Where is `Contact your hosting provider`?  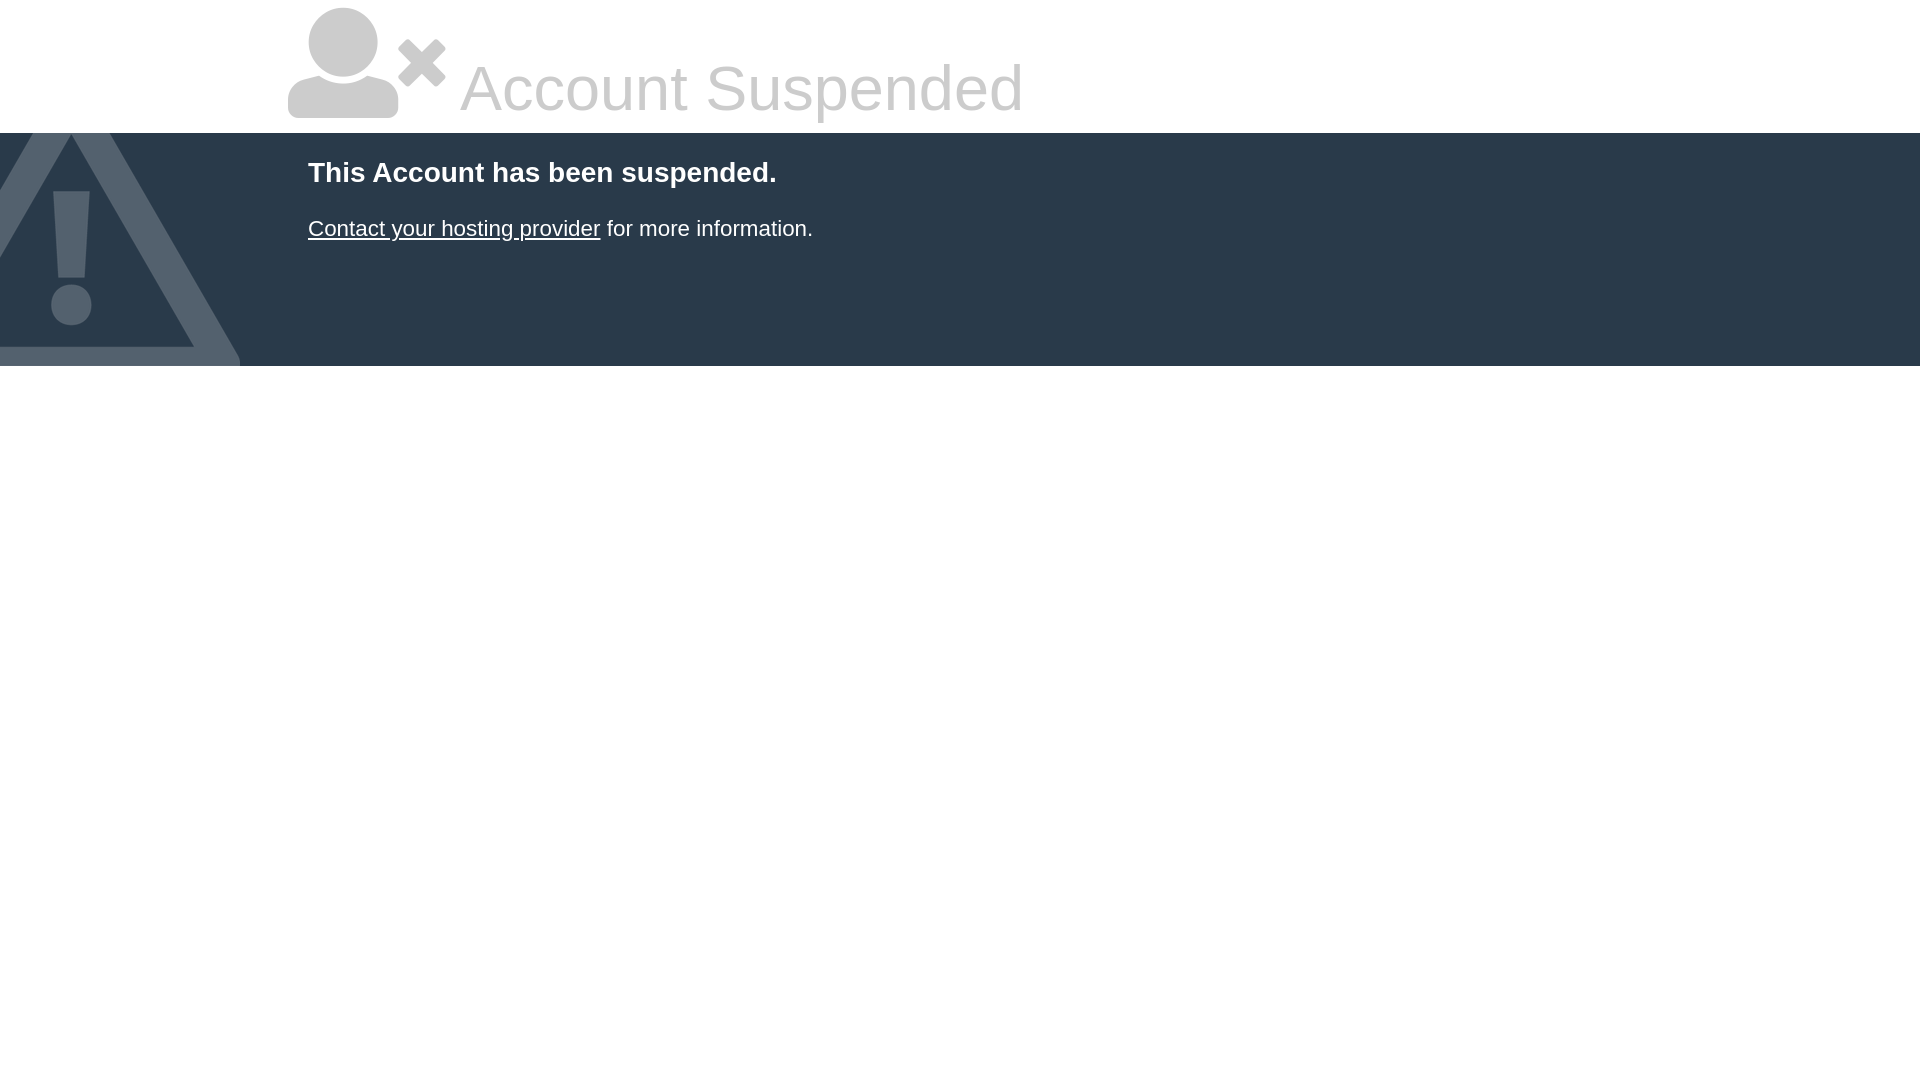
Contact your hosting provider is located at coordinates (454, 228).